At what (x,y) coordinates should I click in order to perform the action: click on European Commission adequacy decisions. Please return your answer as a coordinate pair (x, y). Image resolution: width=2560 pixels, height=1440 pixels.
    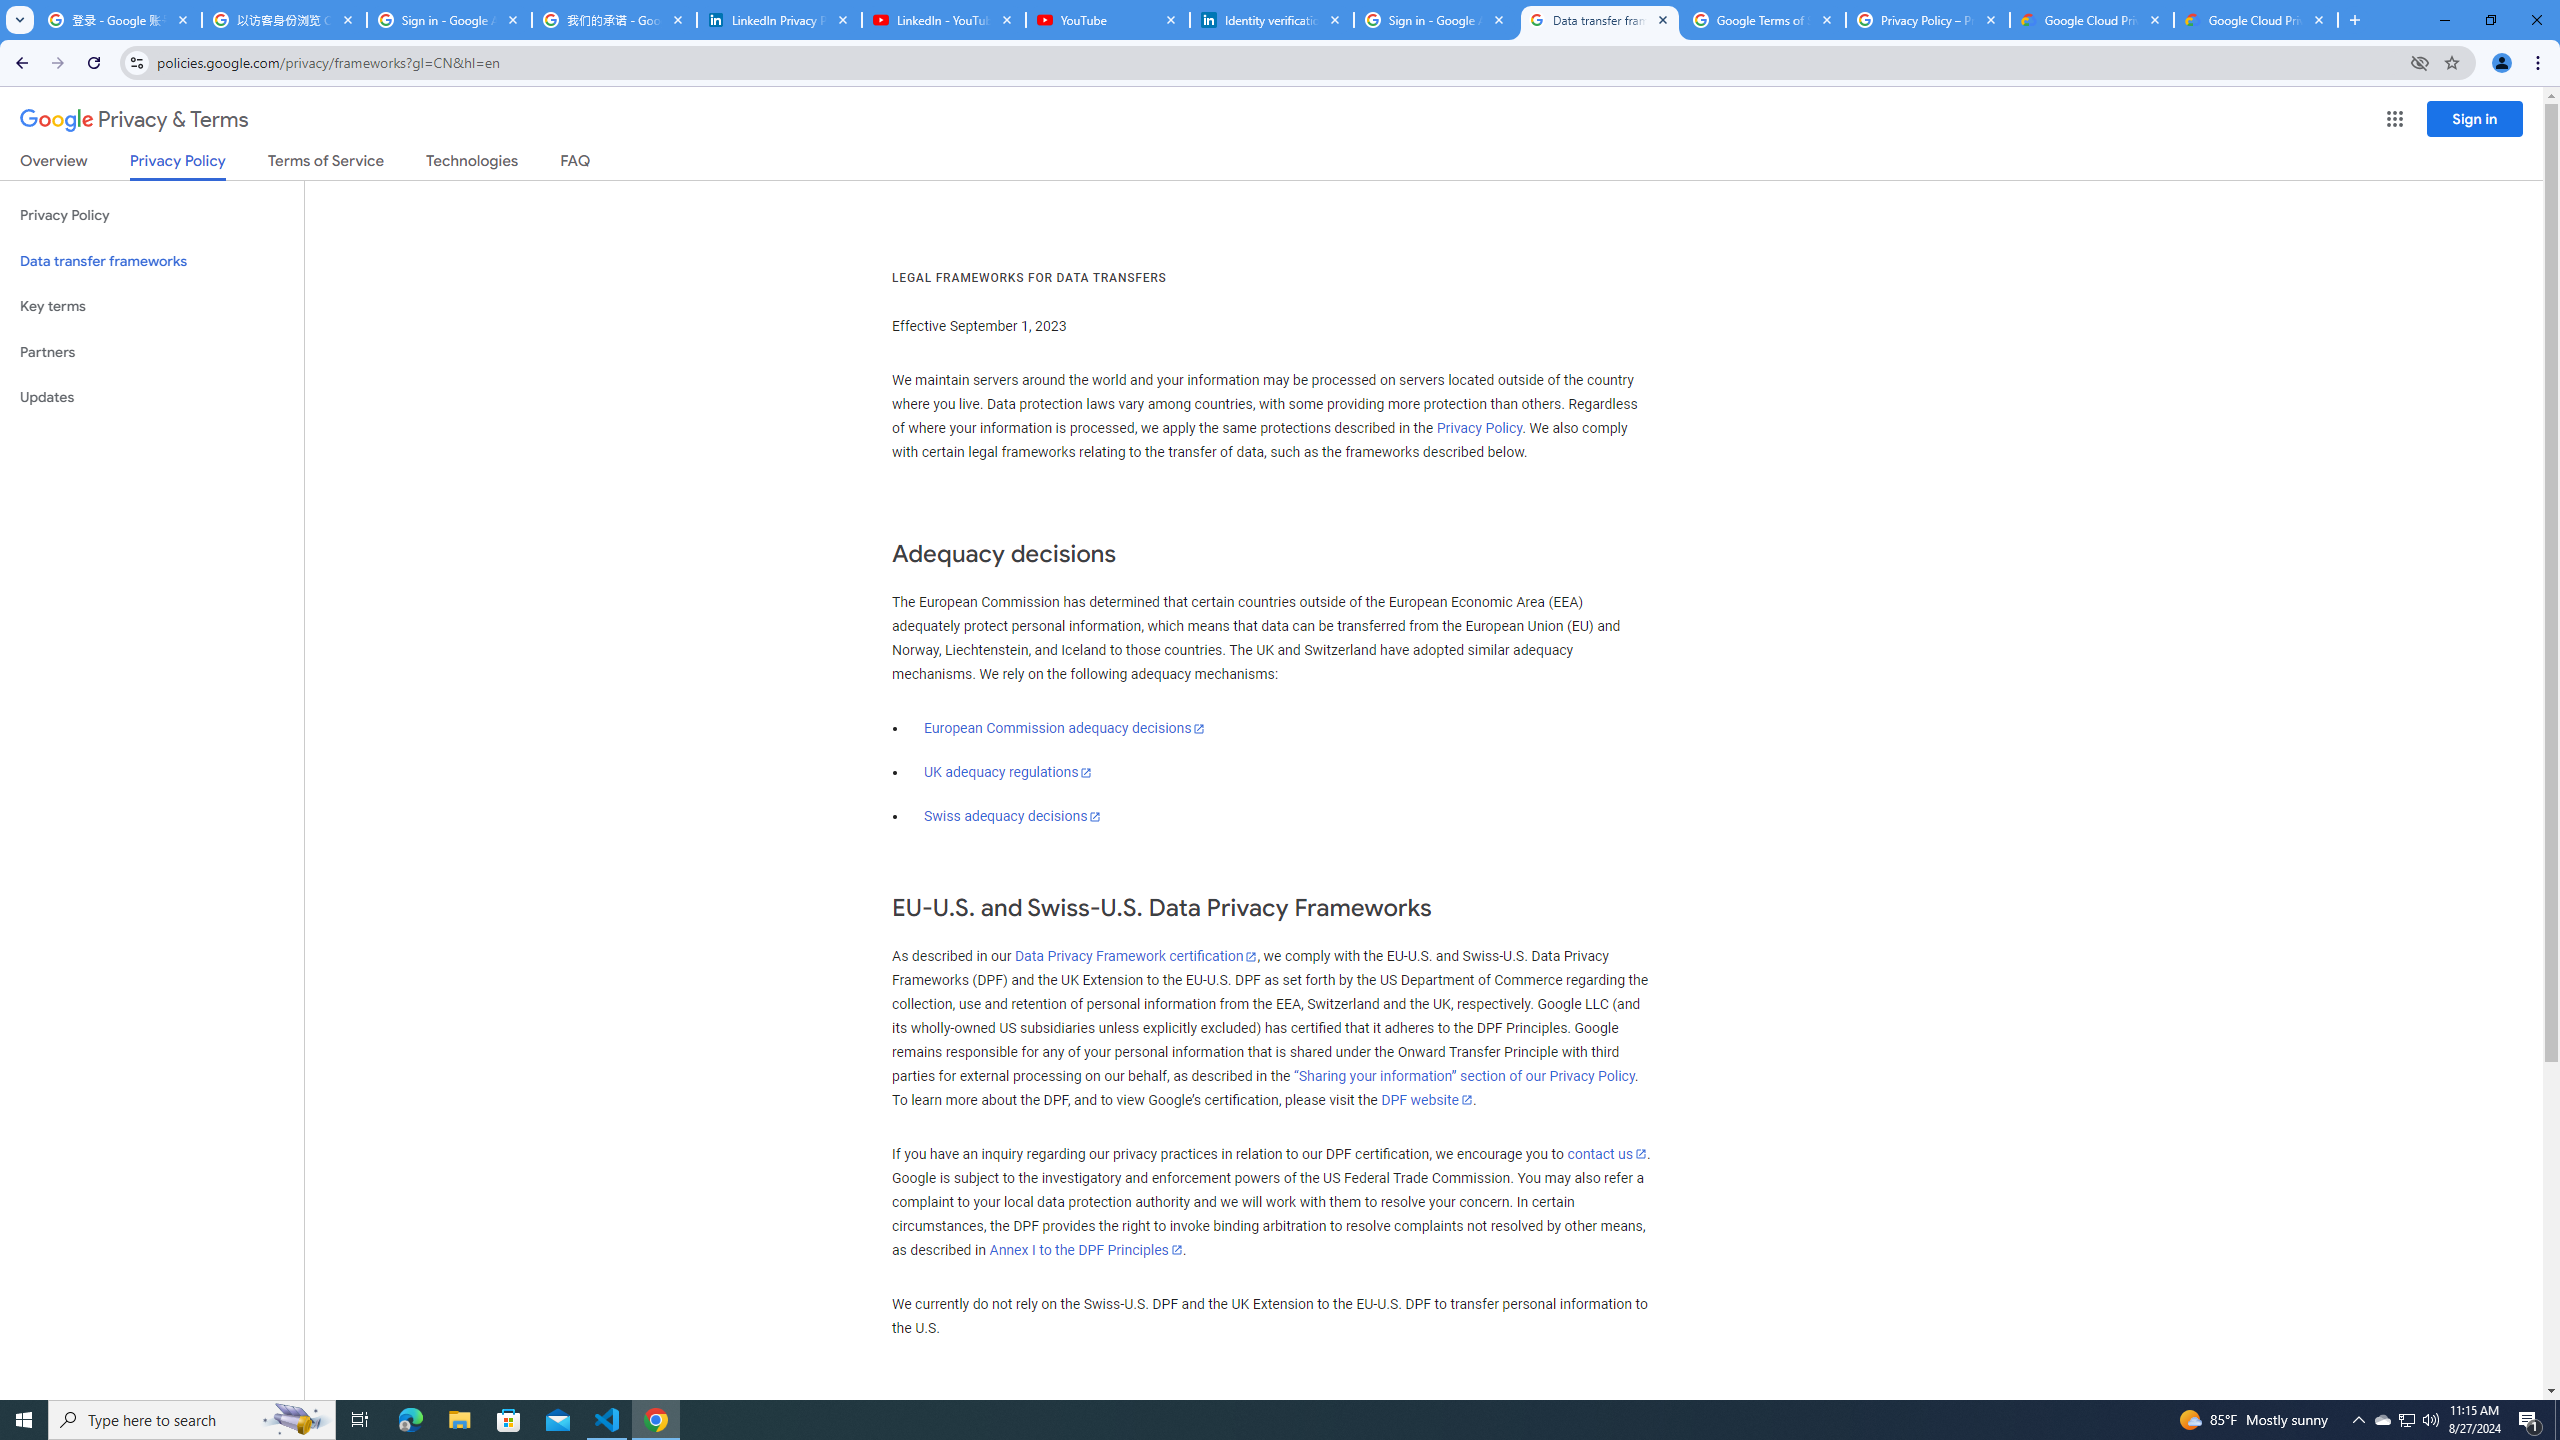
    Looking at the image, I should click on (1064, 728).